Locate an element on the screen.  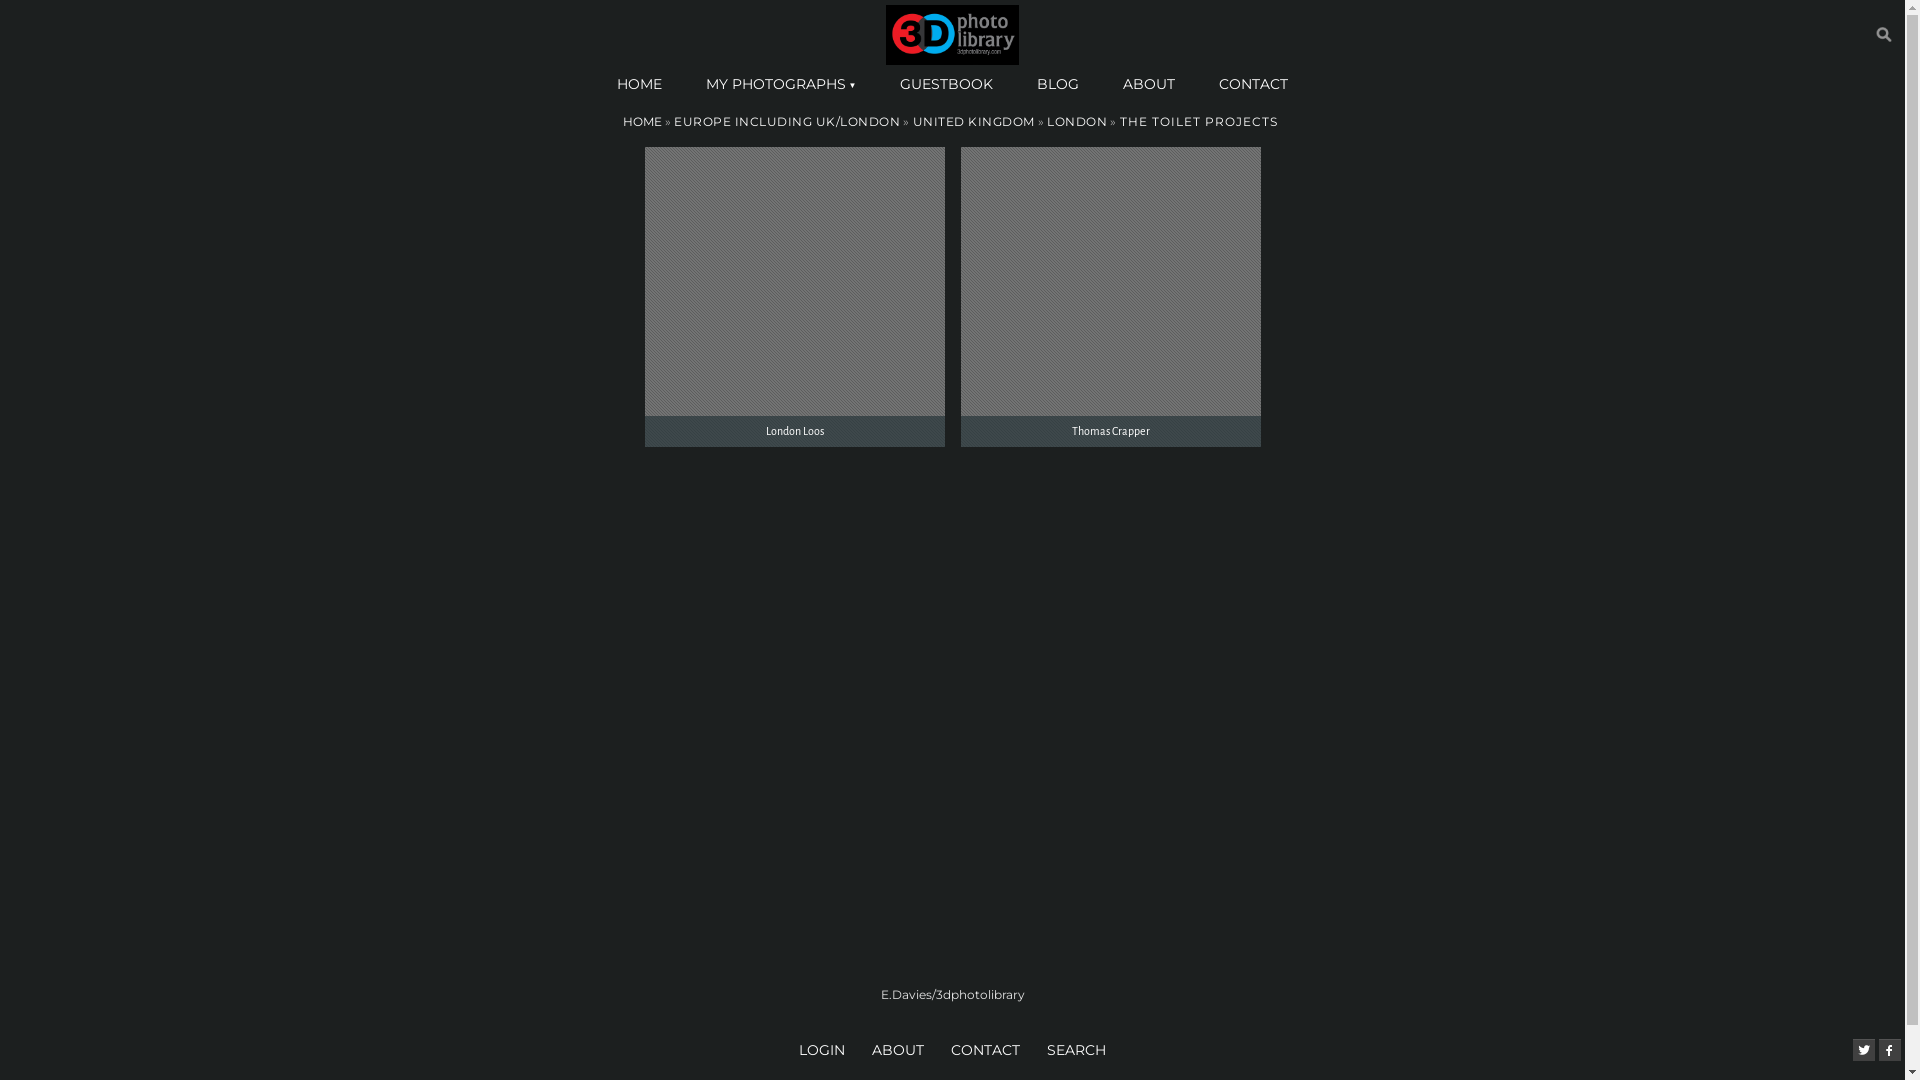
HOME is located at coordinates (642, 122).